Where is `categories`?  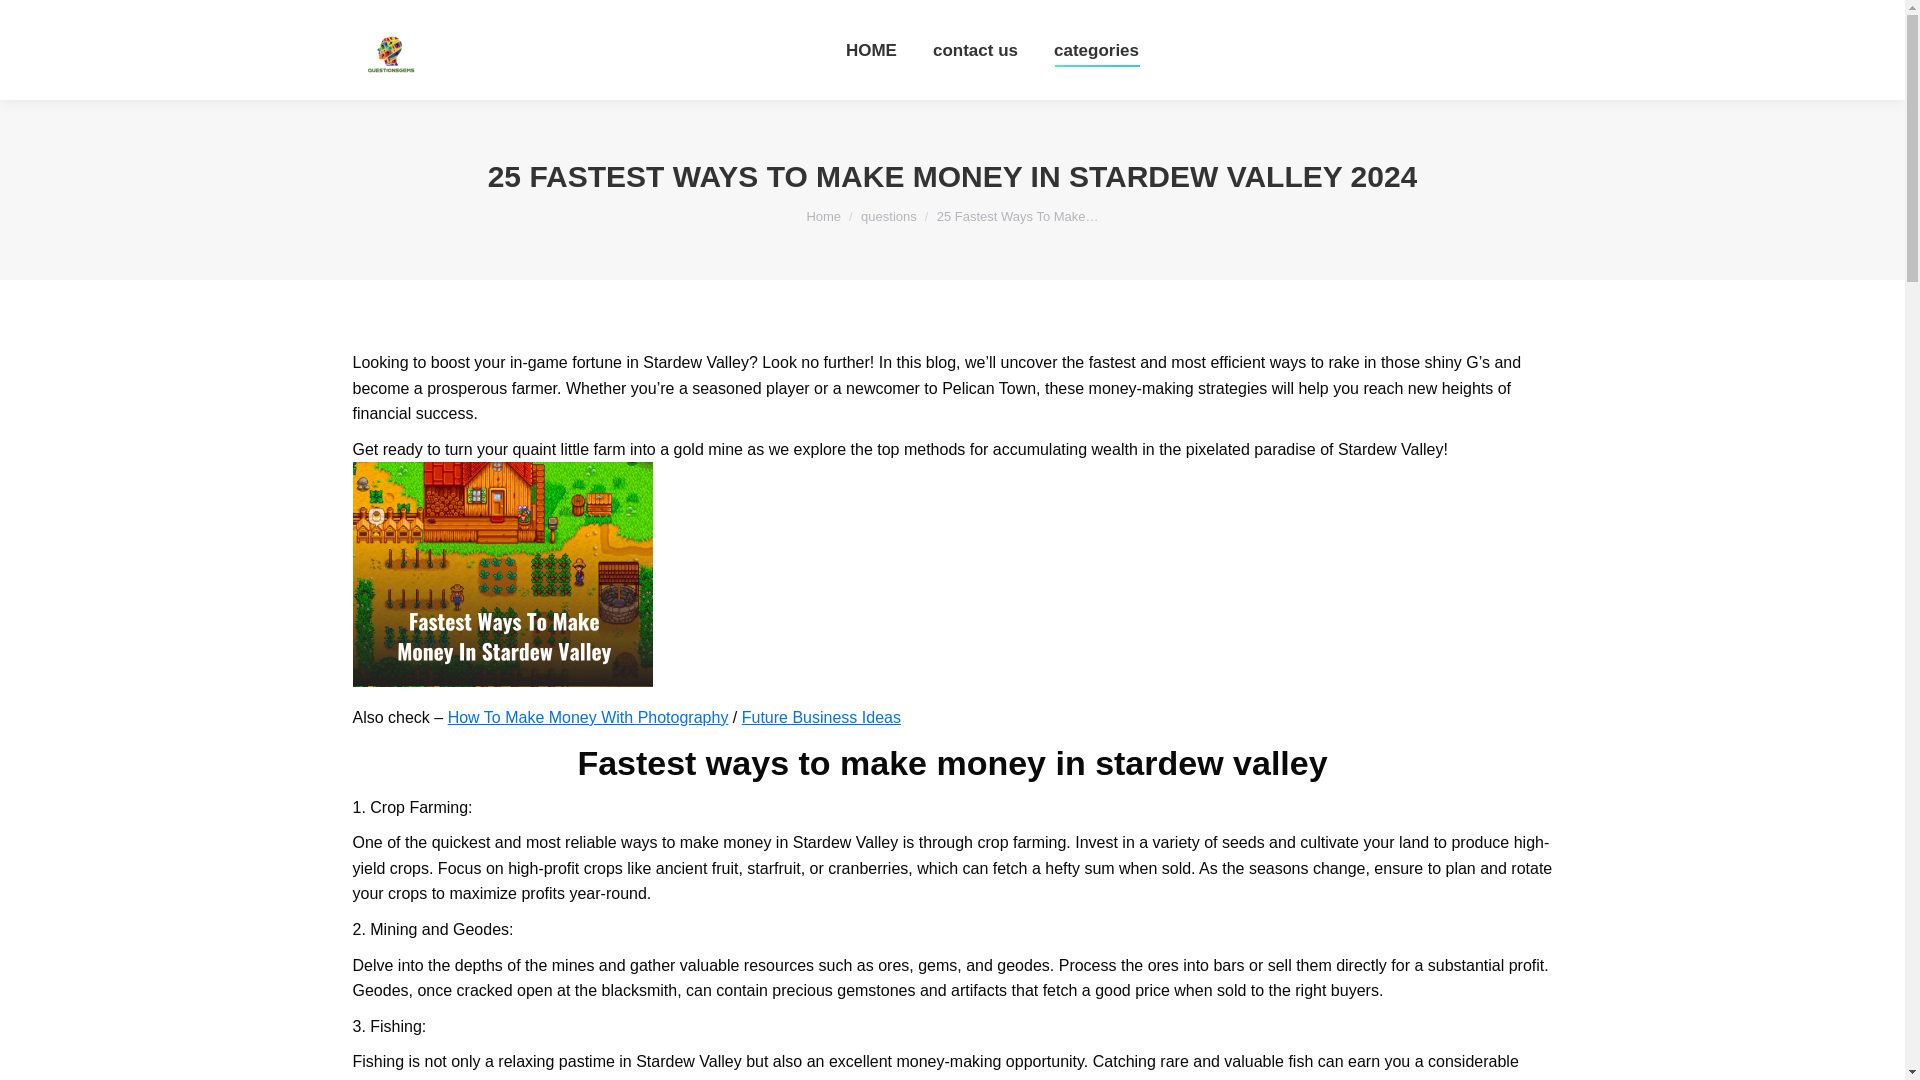 categories is located at coordinates (1096, 50).